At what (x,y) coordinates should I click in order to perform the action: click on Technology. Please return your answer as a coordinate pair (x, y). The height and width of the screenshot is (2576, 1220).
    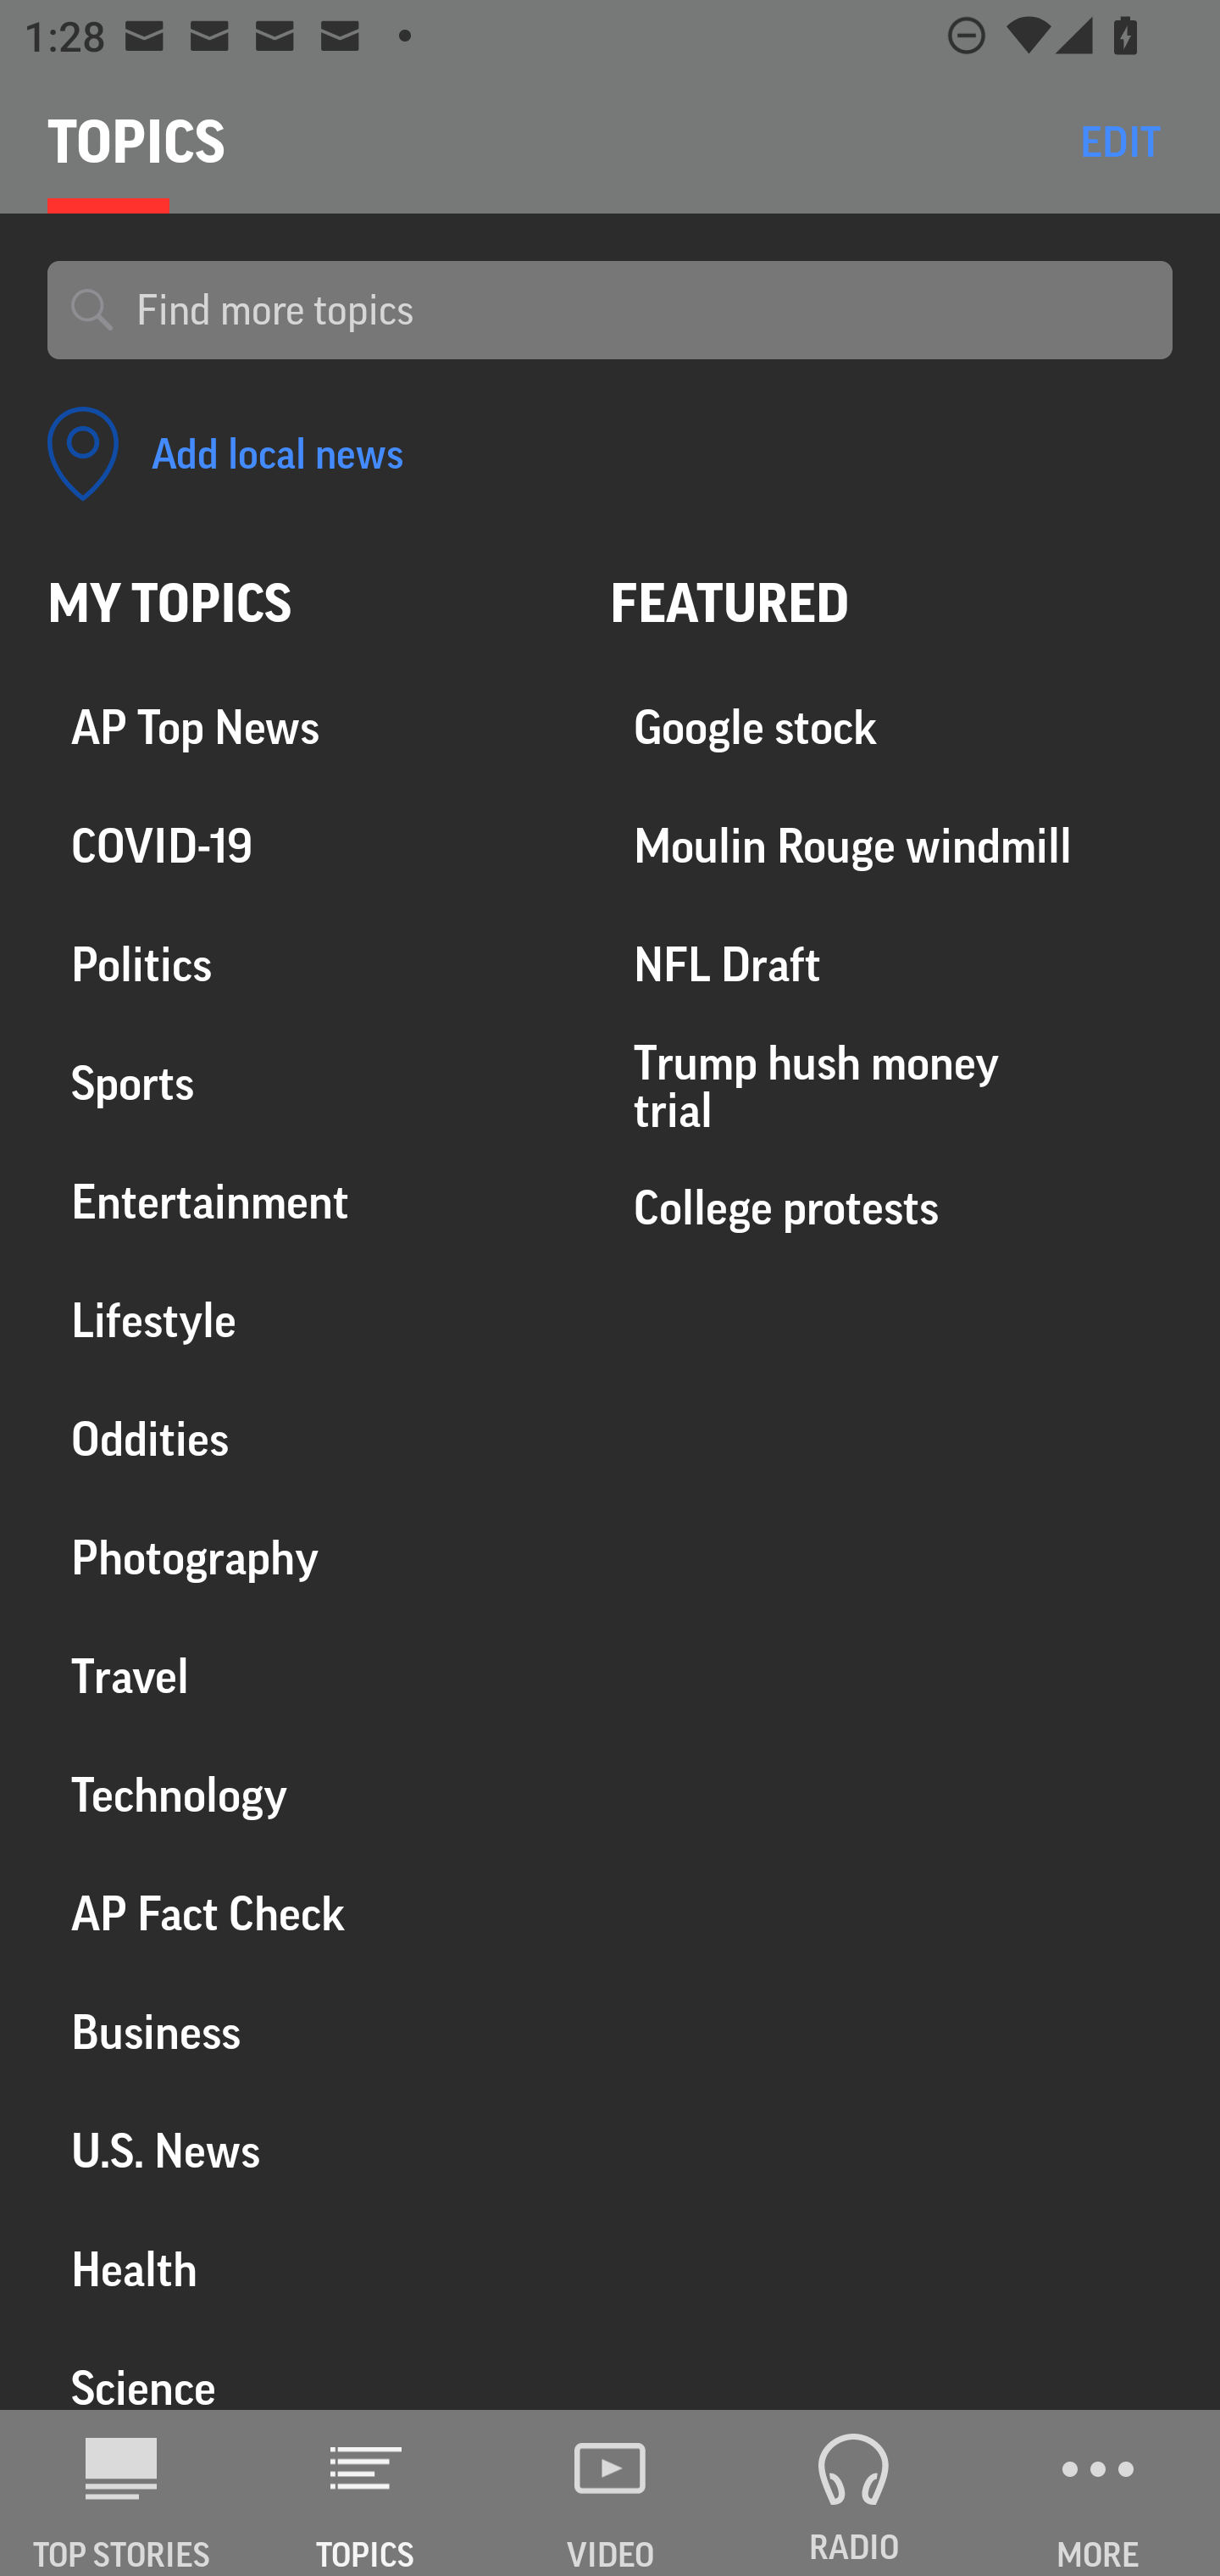
    Looking at the image, I should click on (305, 1795).